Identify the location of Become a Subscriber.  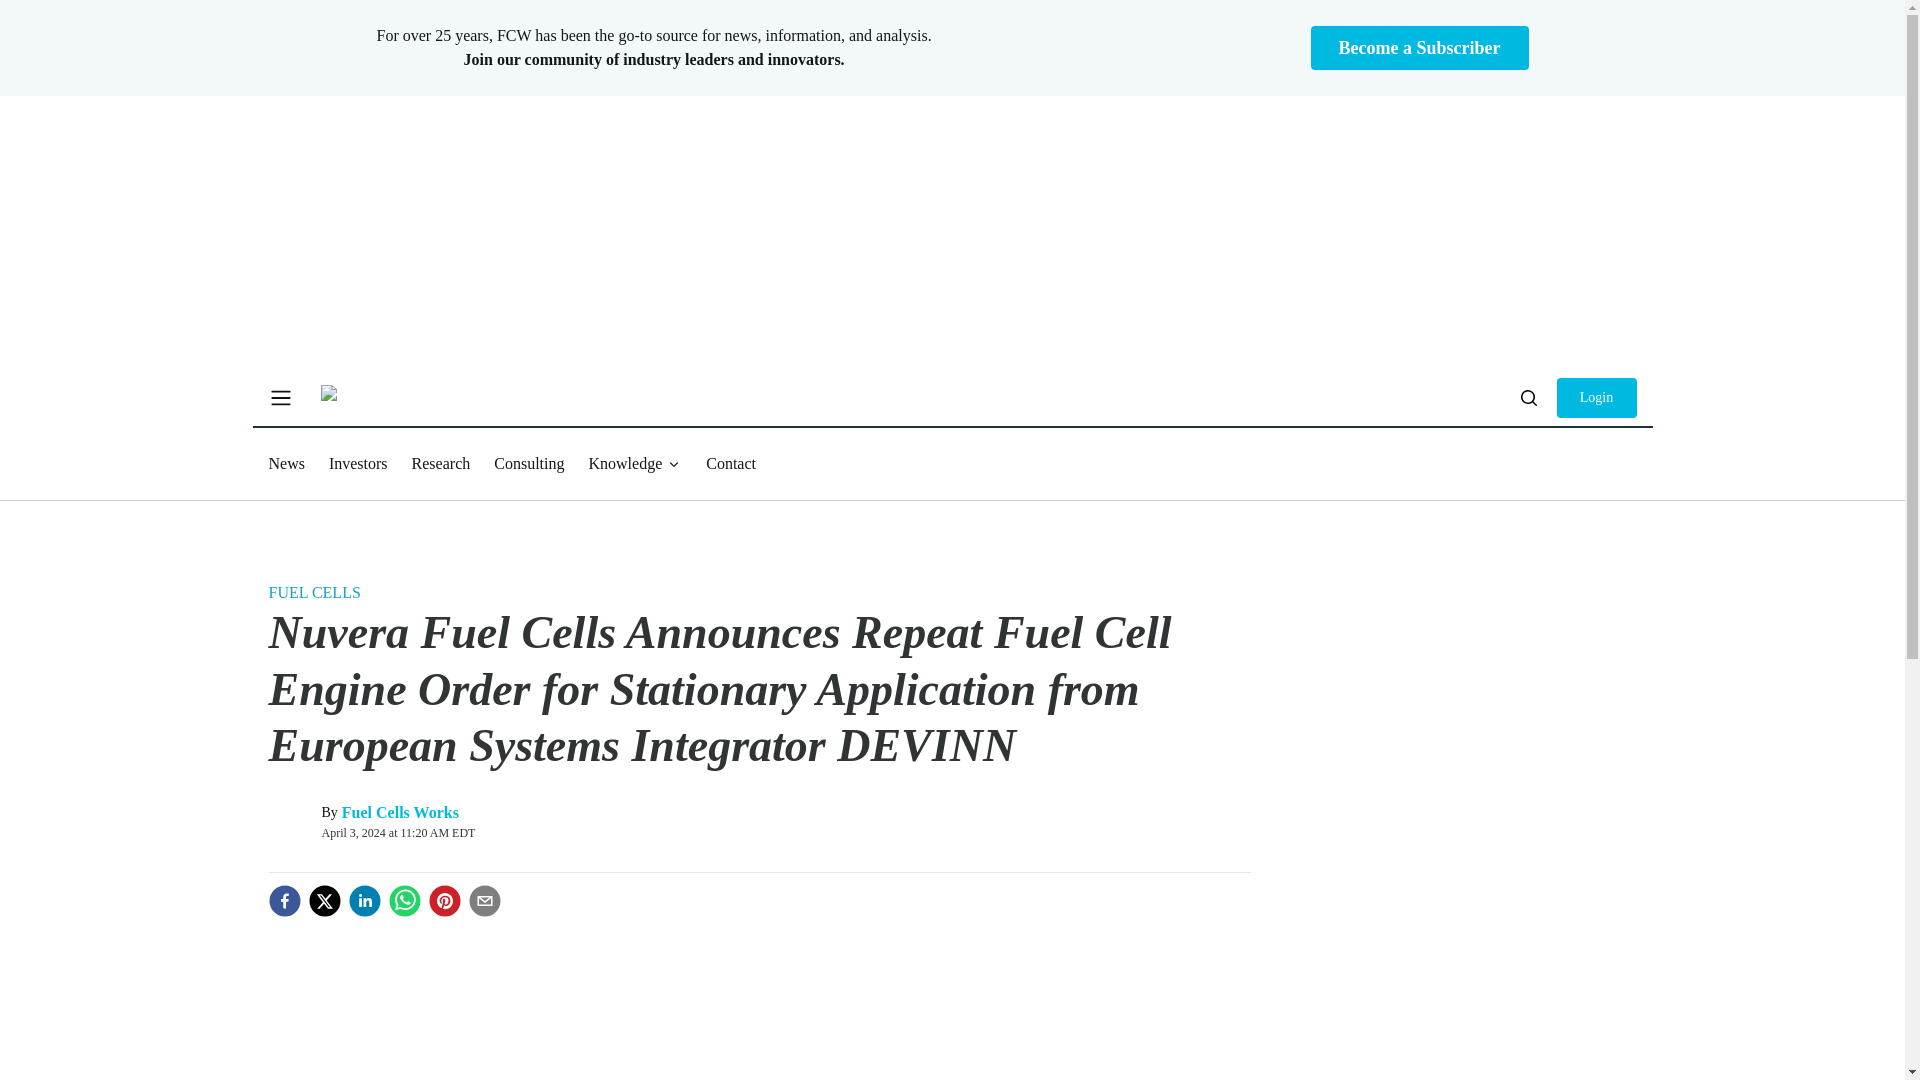
(1420, 48).